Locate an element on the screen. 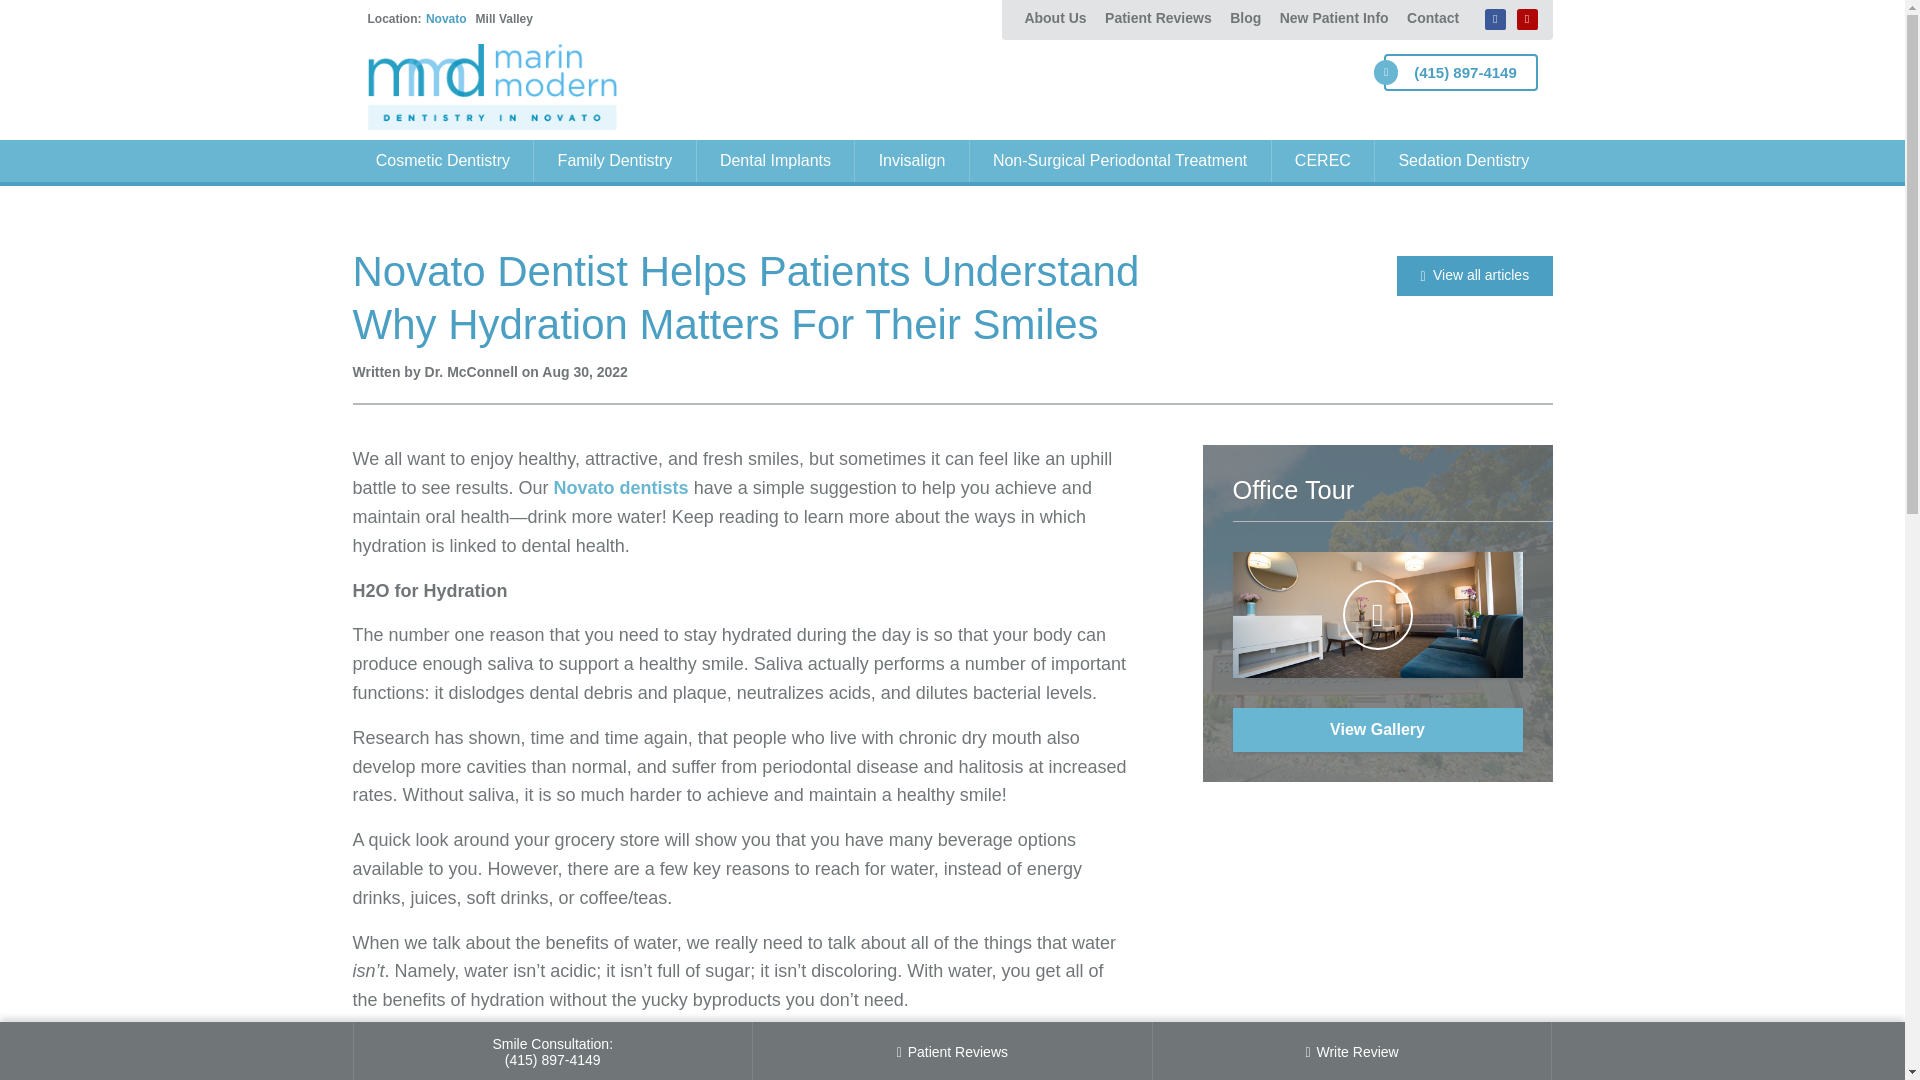 The height and width of the screenshot is (1080, 1920). Cosmetic Dentistry is located at coordinates (442, 161).